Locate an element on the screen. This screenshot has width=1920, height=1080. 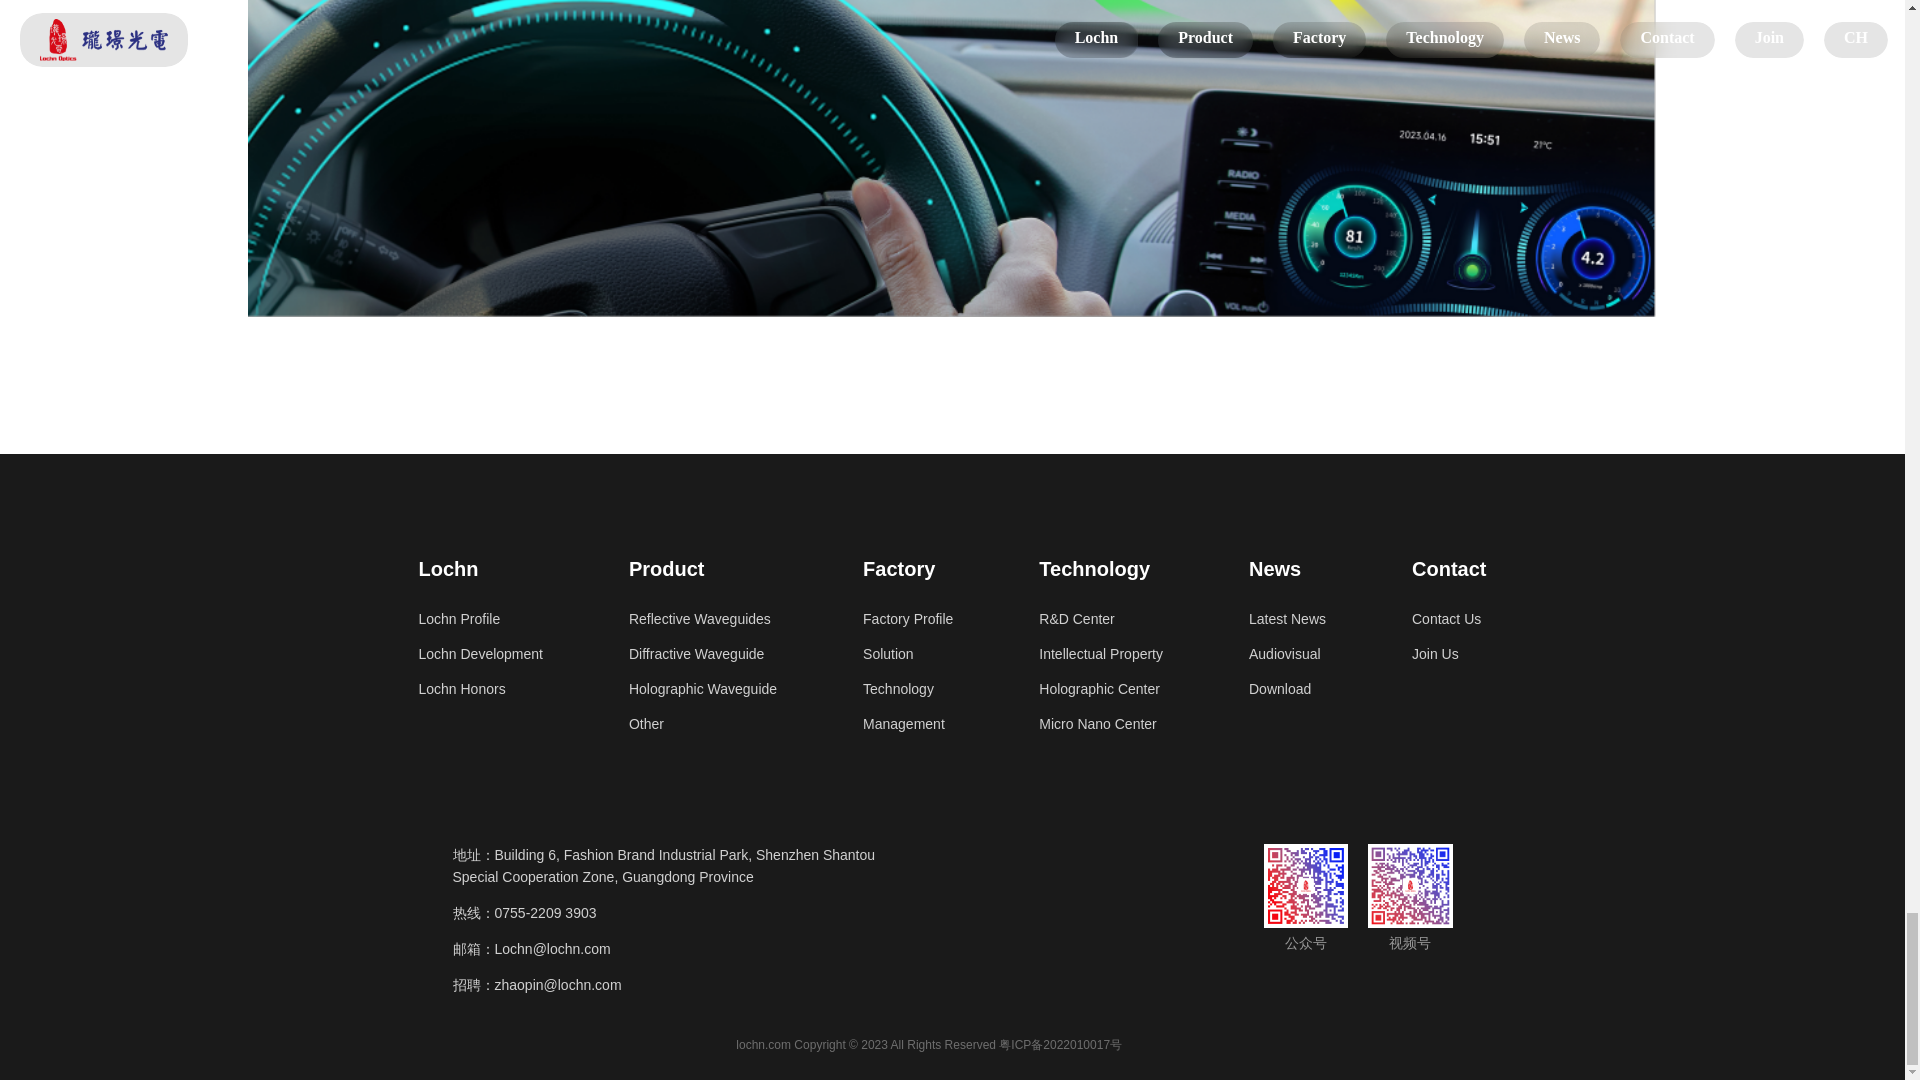
Factory is located at coordinates (907, 569).